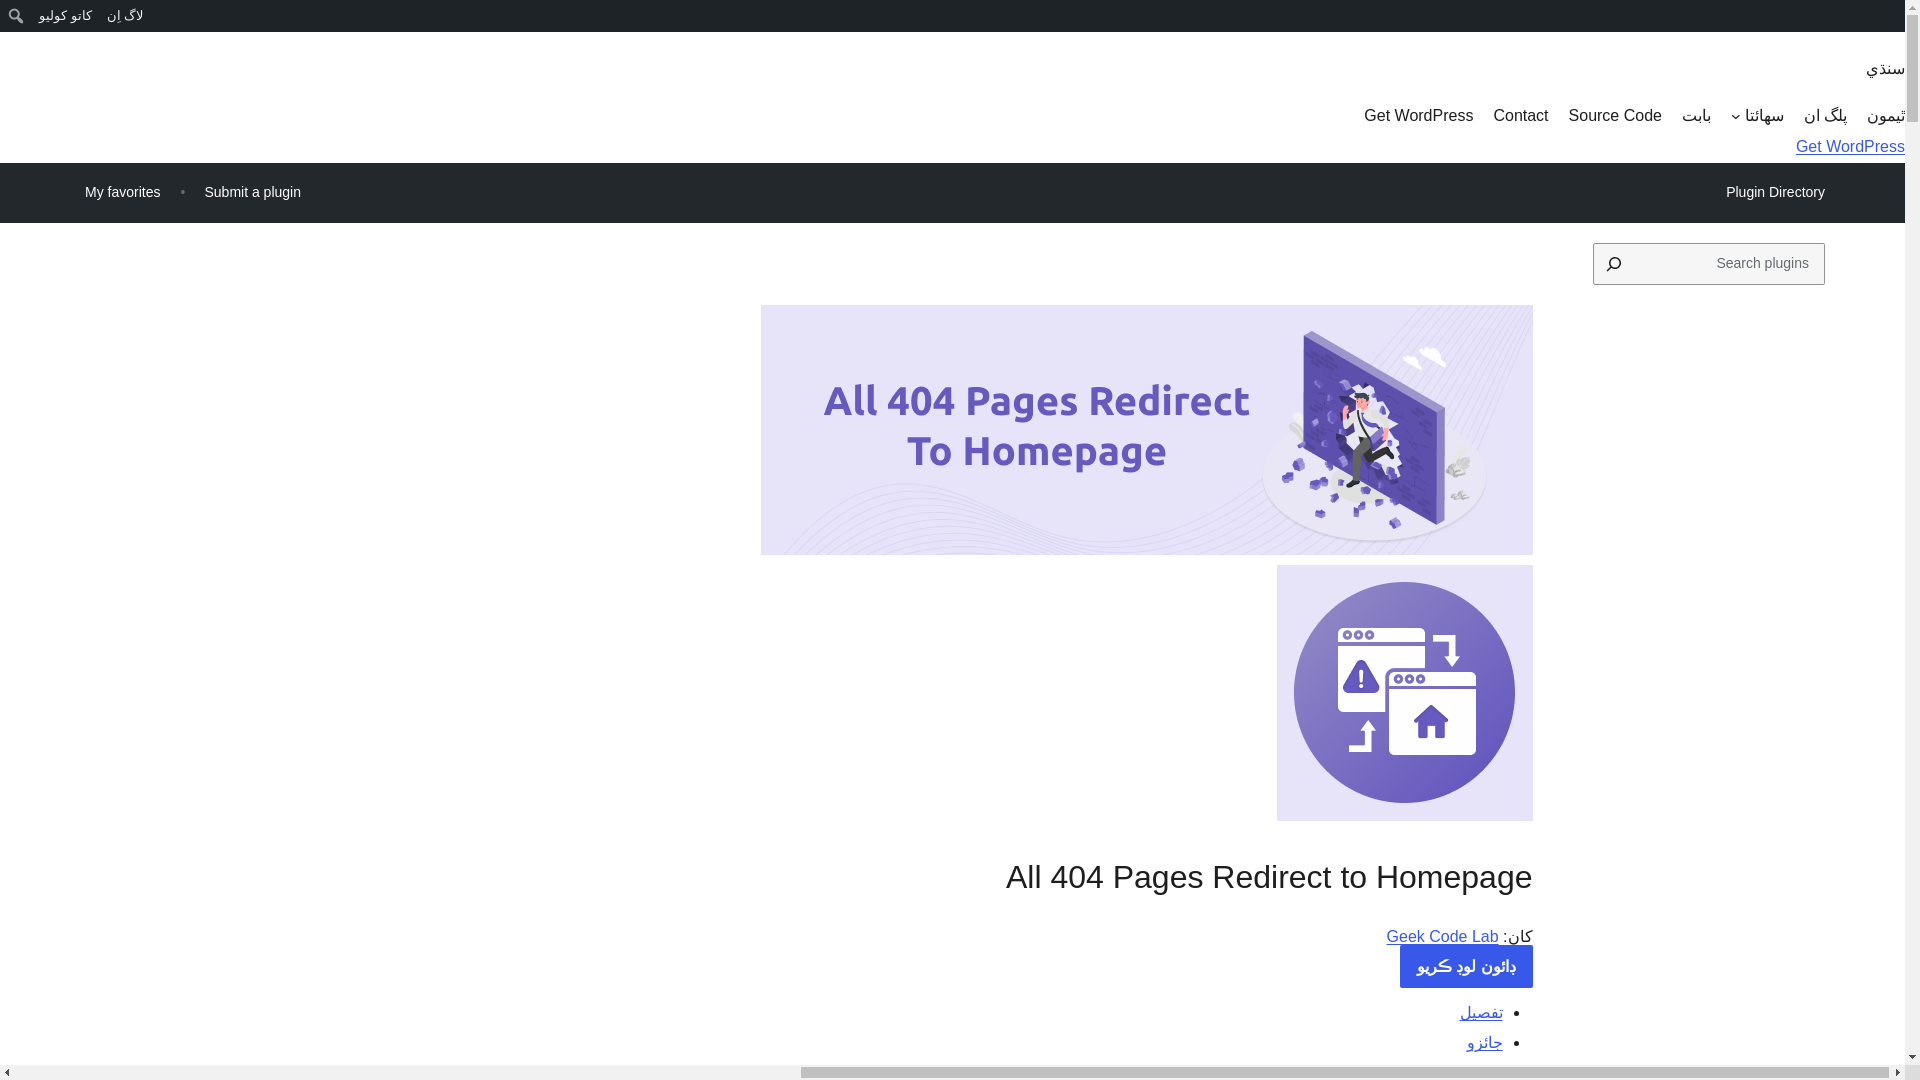 This screenshot has width=1920, height=1080. Describe the element at coordinates (1418, 116) in the screenshot. I see `Get WordPress` at that location.